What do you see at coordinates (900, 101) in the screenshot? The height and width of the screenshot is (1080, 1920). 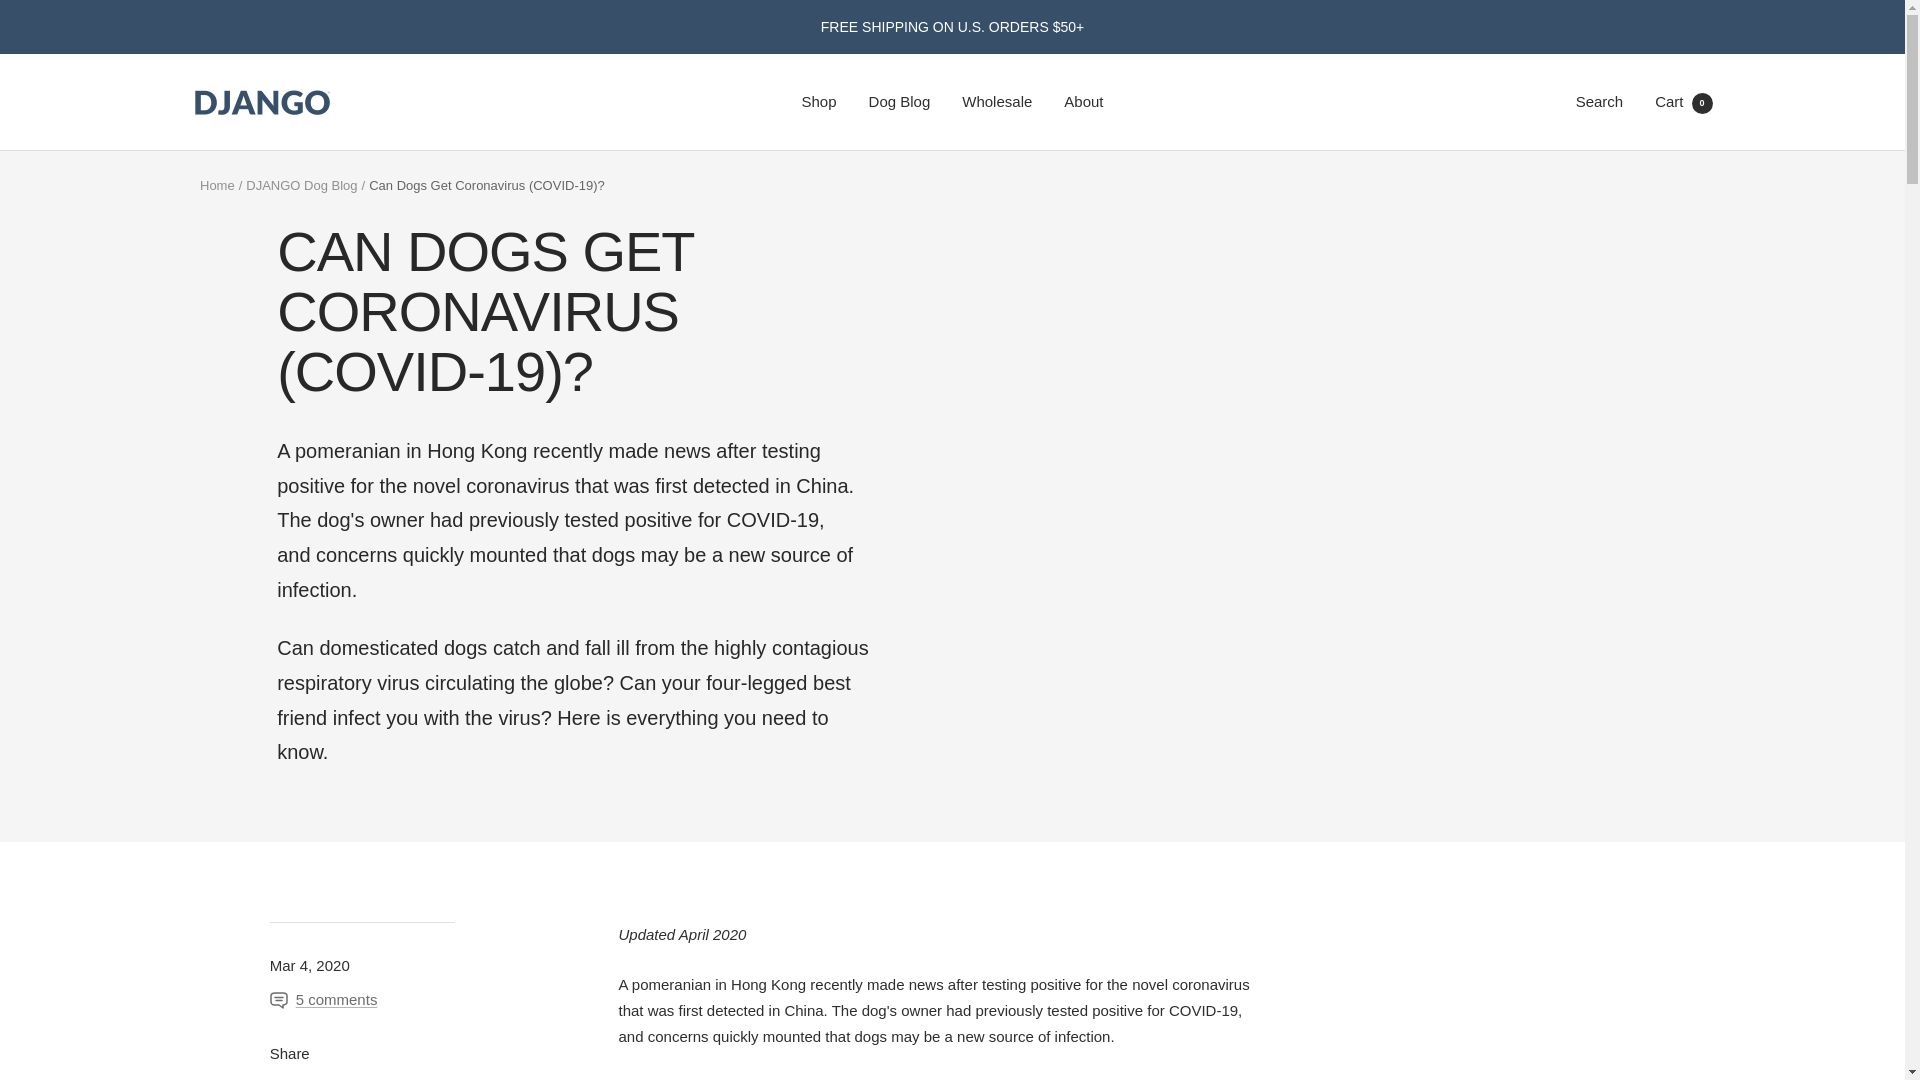 I see `Wholesale` at bounding box center [900, 101].